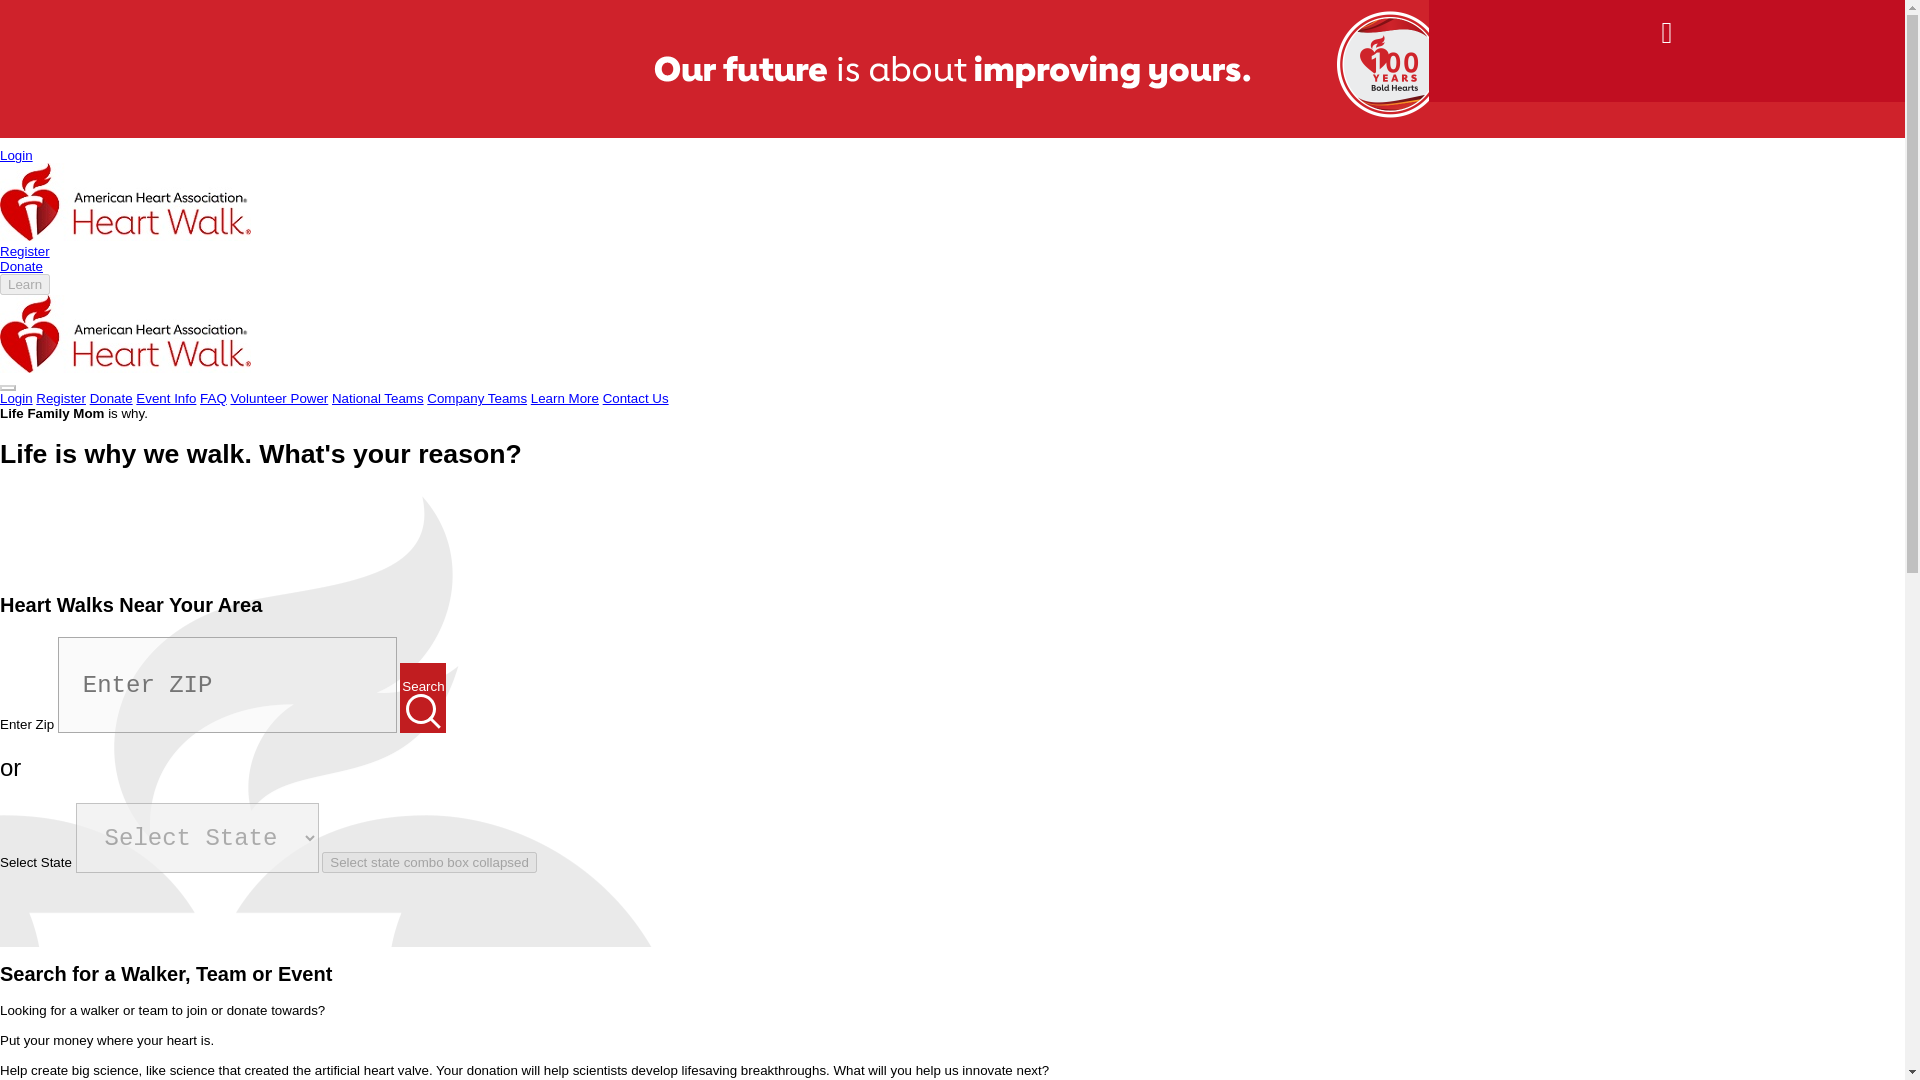 The image size is (1920, 1080). I want to click on Select state combo box collapsed, so click(430, 862).